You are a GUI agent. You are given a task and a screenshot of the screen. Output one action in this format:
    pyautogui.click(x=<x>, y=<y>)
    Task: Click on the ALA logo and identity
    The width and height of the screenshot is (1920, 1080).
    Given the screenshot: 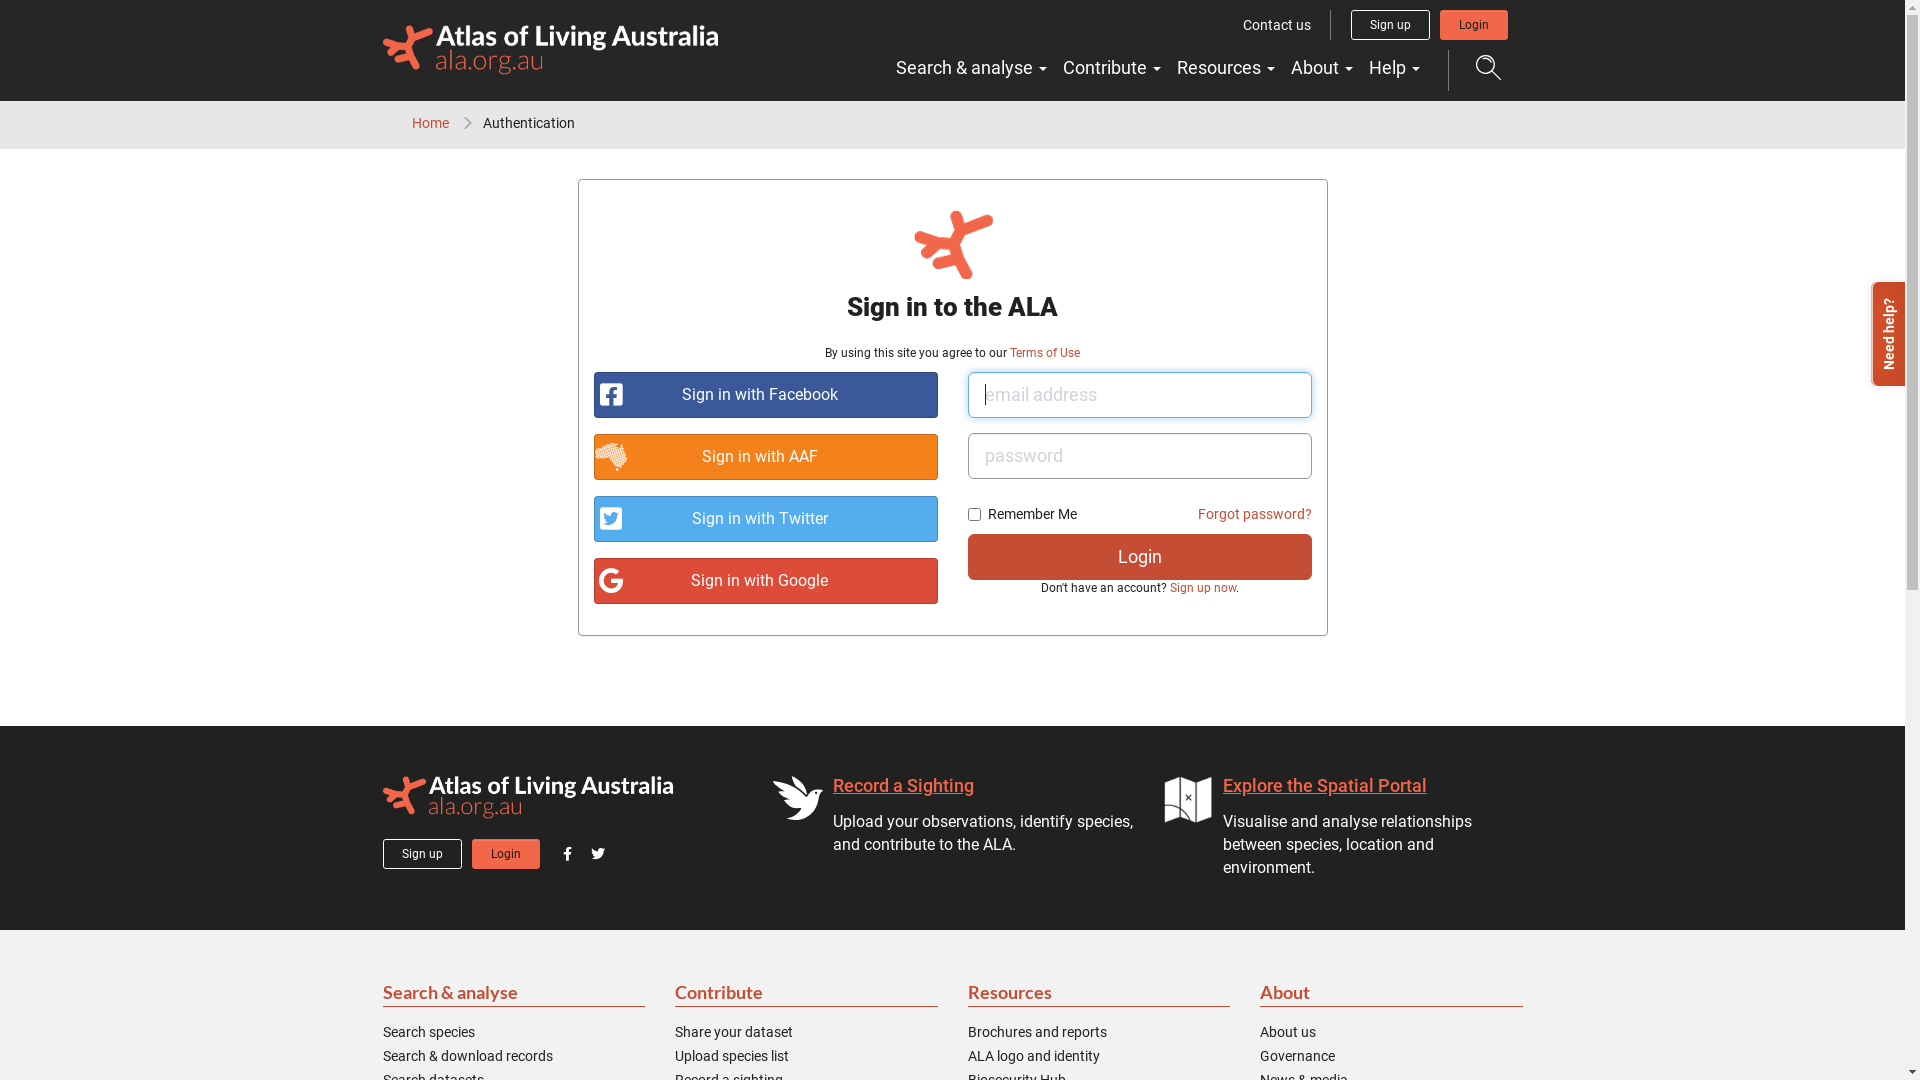 What is the action you would take?
    pyautogui.click(x=1034, y=1056)
    